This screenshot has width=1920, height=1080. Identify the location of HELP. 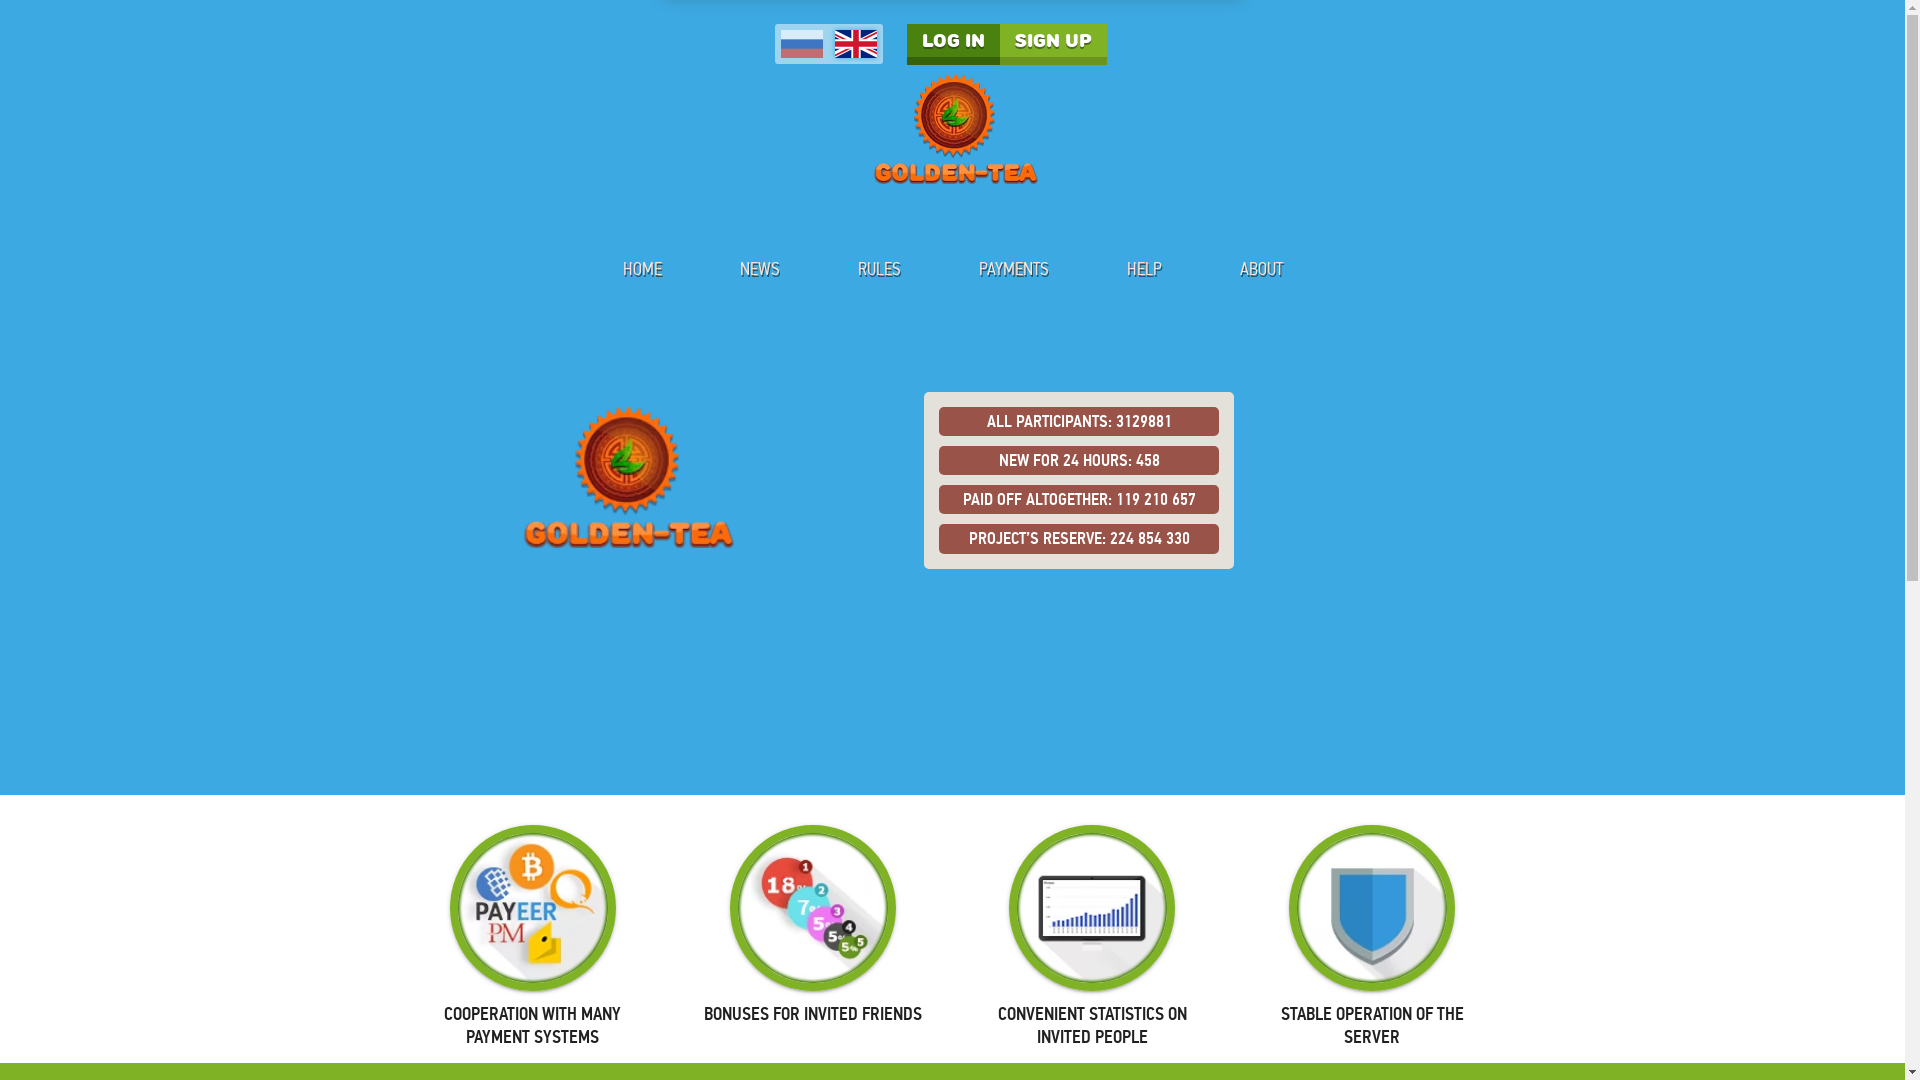
(1144, 269).